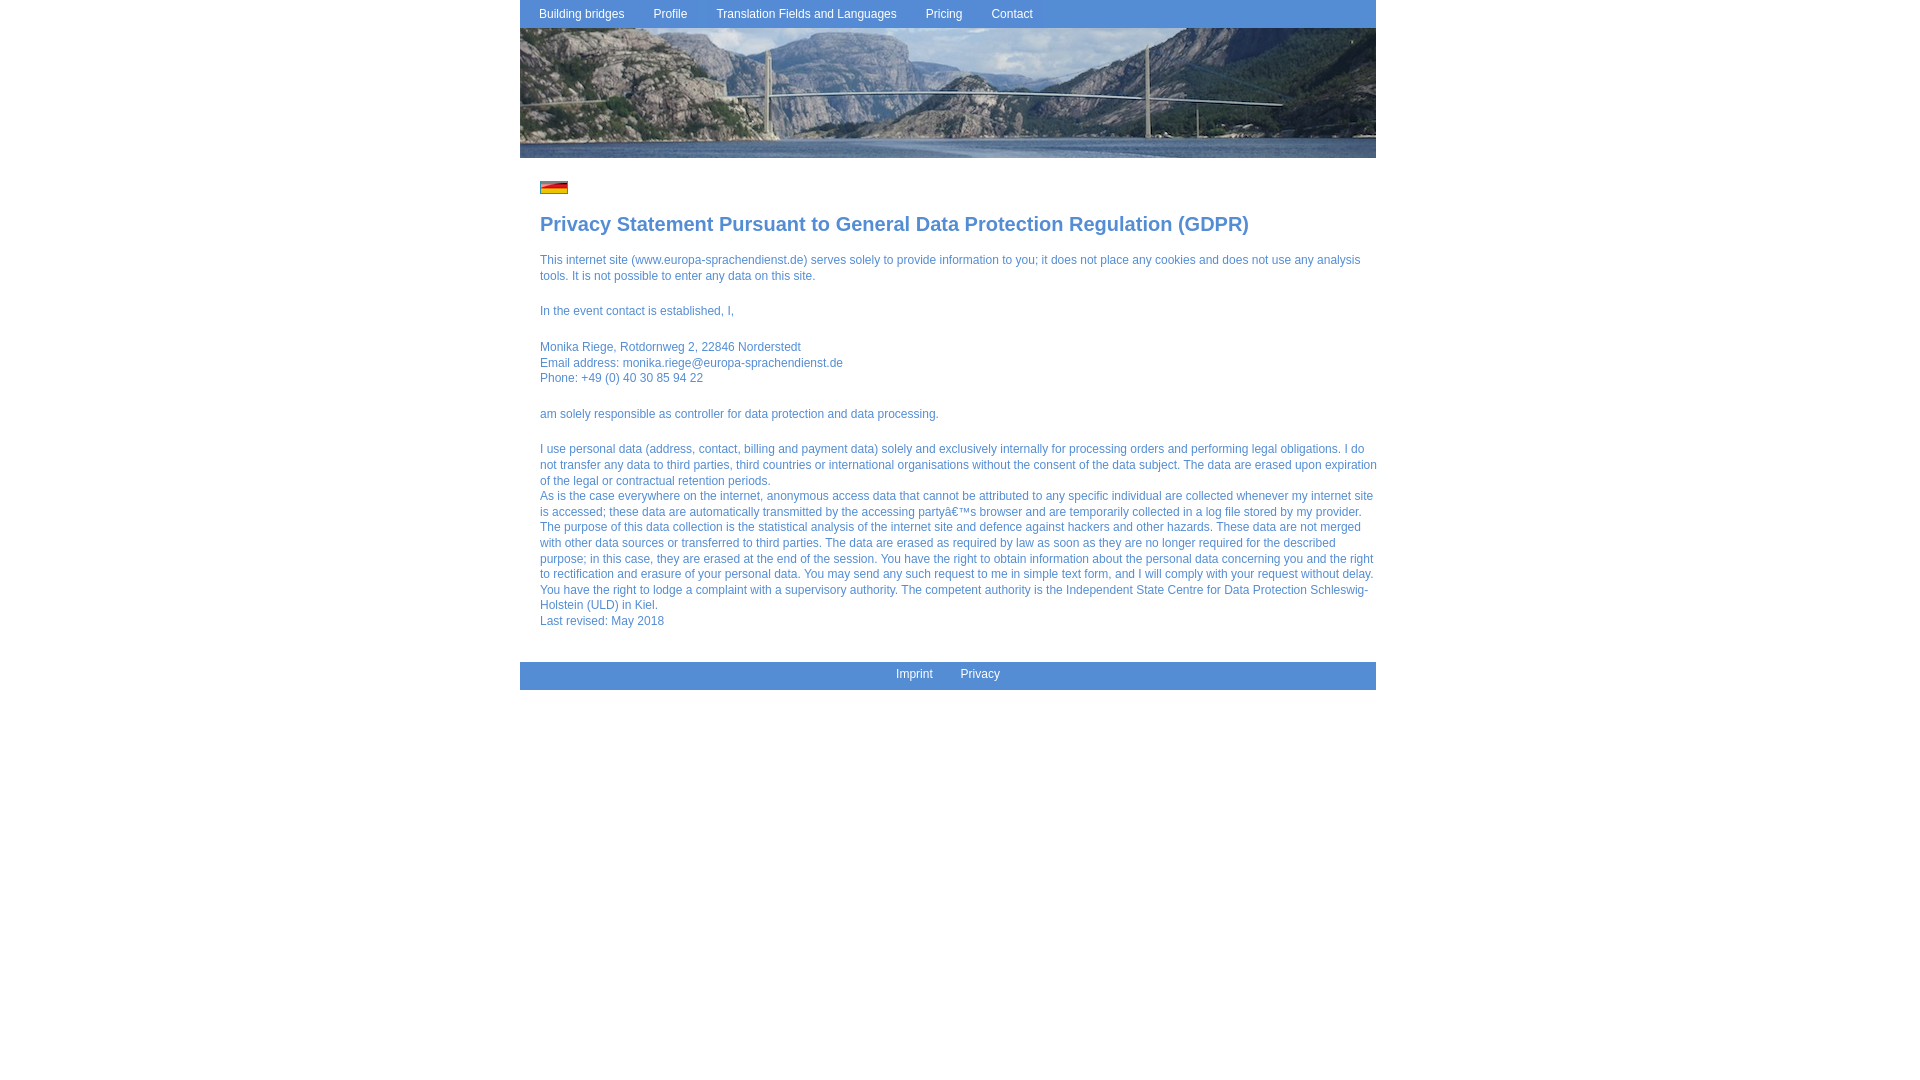  What do you see at coordinates (664, 14) in the screenshot?
I see `Profile` at bounding box center [664, 14].